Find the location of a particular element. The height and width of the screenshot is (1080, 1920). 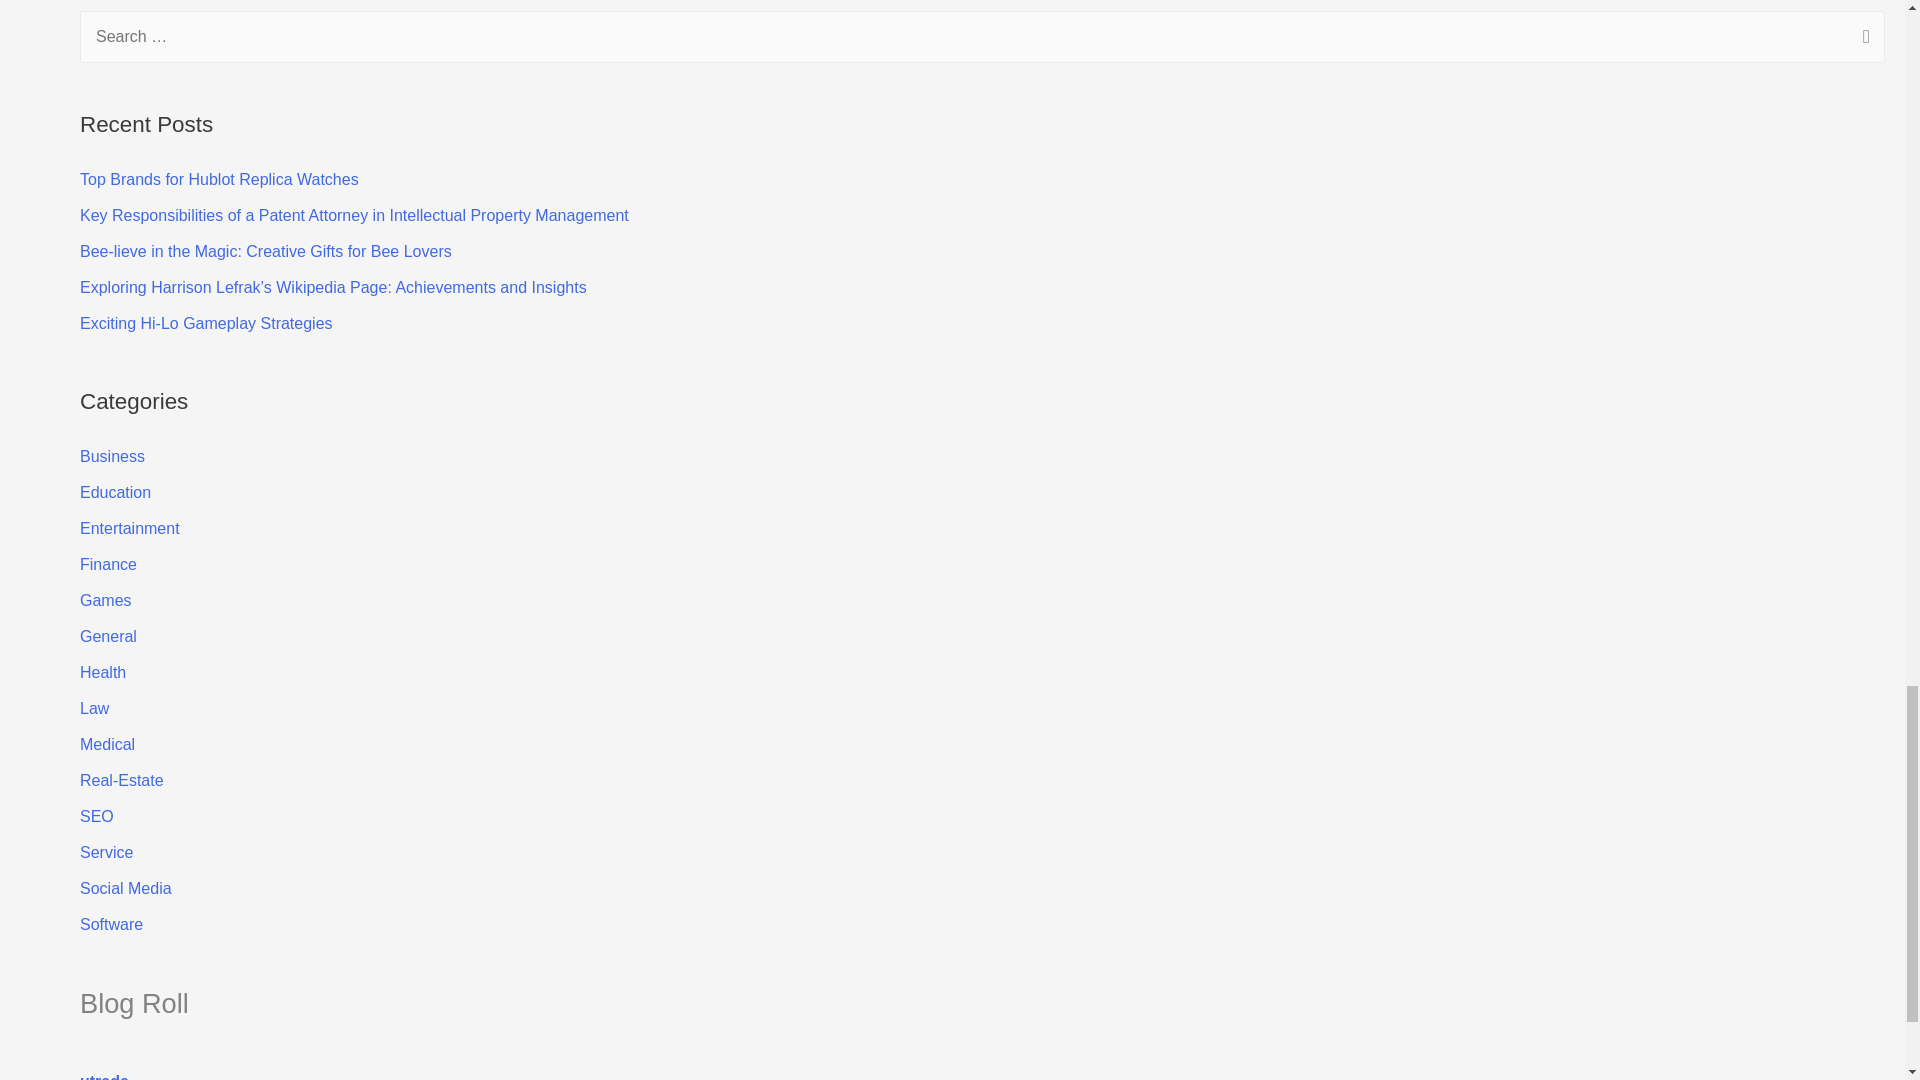

Top Brands for Hublot Replica Watches is located at coordinates (220, 178).